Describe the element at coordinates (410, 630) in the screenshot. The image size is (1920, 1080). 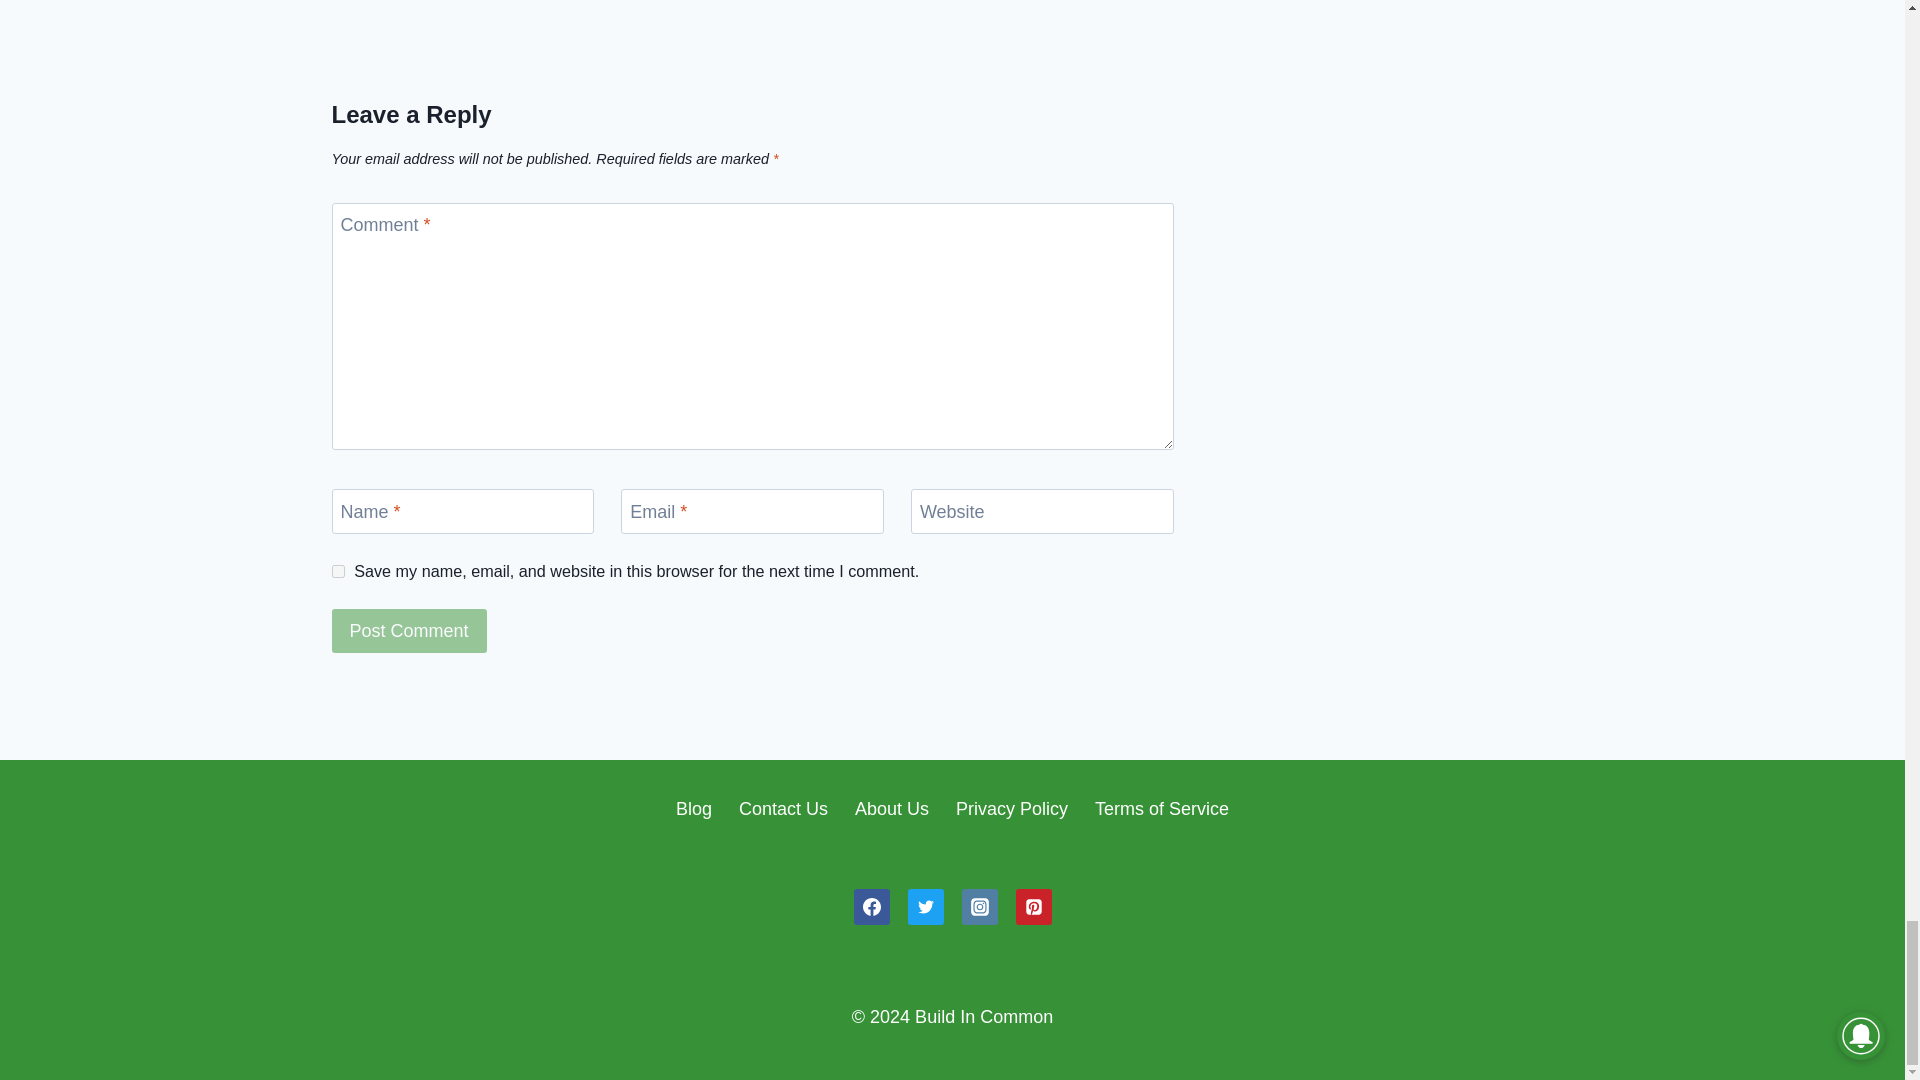
I see `Post Comment` at that location.